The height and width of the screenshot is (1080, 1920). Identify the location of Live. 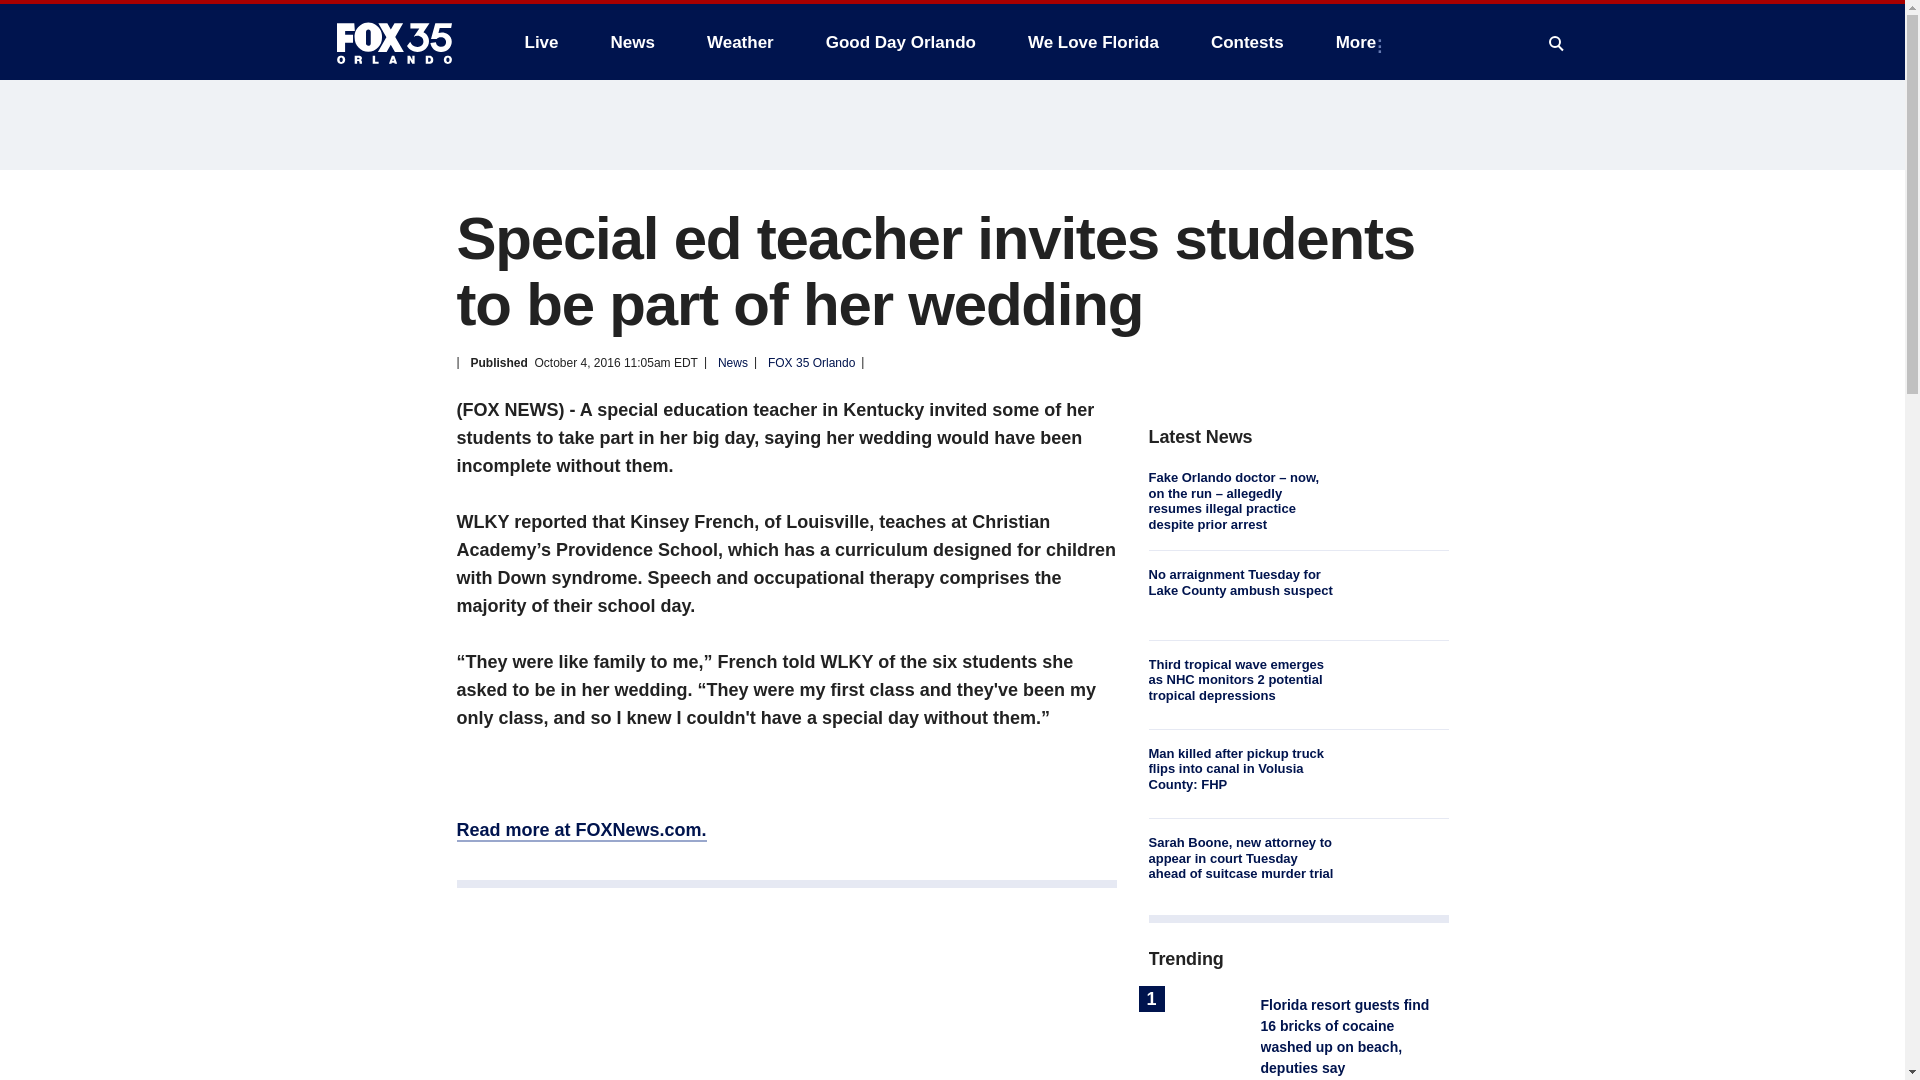
(541, 42).